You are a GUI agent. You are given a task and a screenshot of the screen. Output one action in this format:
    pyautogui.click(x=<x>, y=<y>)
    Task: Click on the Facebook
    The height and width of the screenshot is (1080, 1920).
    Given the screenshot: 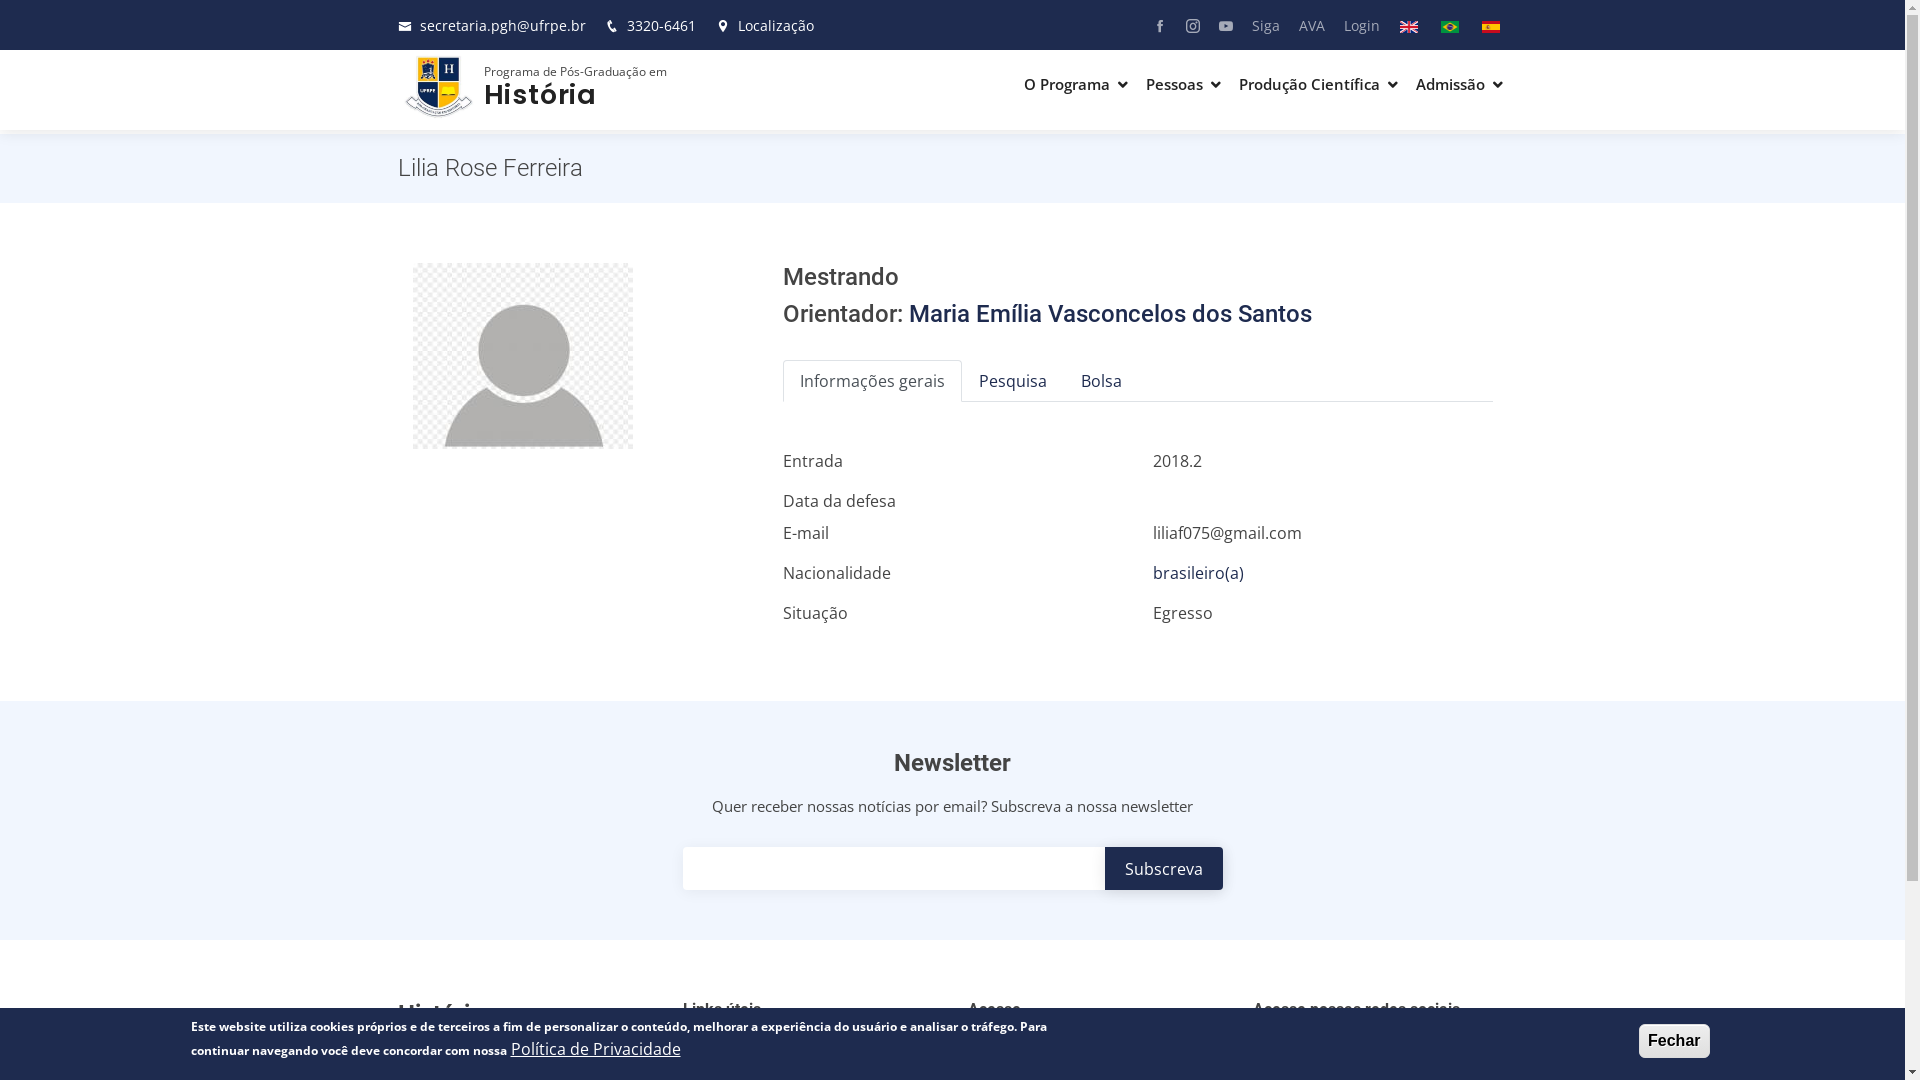 What is the action you would take?
    pyautogui.click(x=1152, y=25)
    